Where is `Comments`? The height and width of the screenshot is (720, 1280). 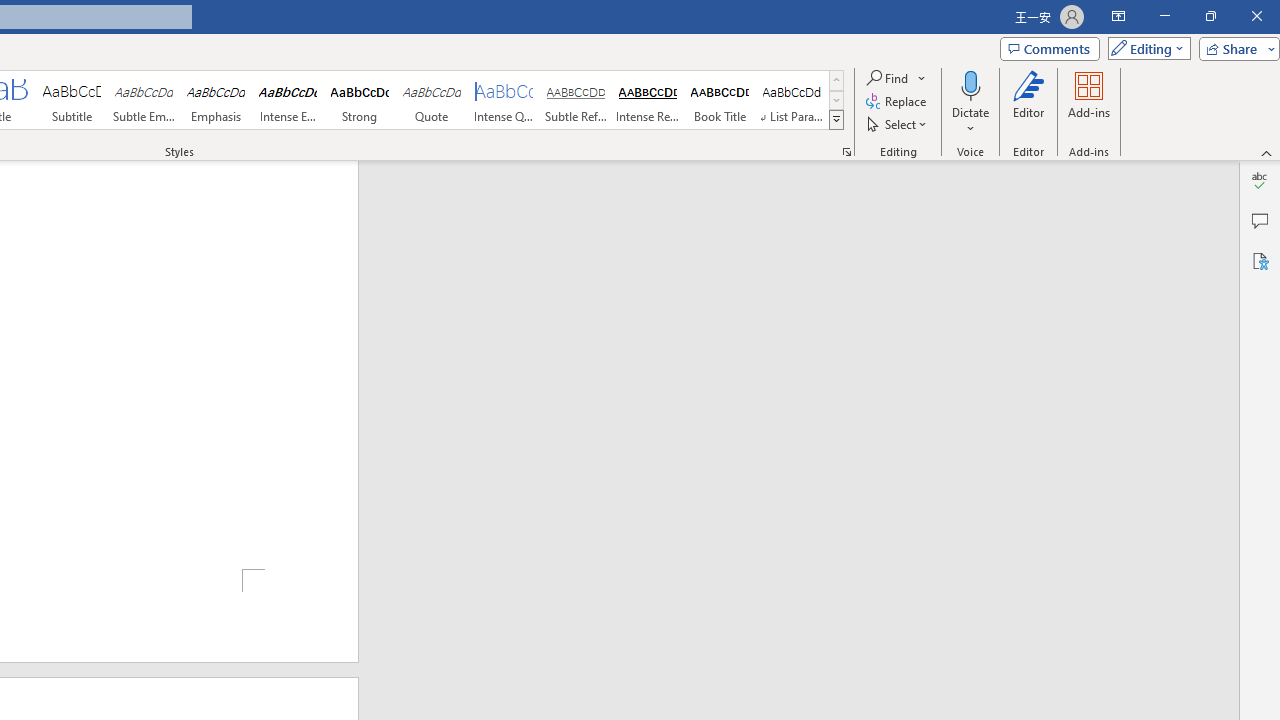 Comments is located at coordinates (1260, 220).